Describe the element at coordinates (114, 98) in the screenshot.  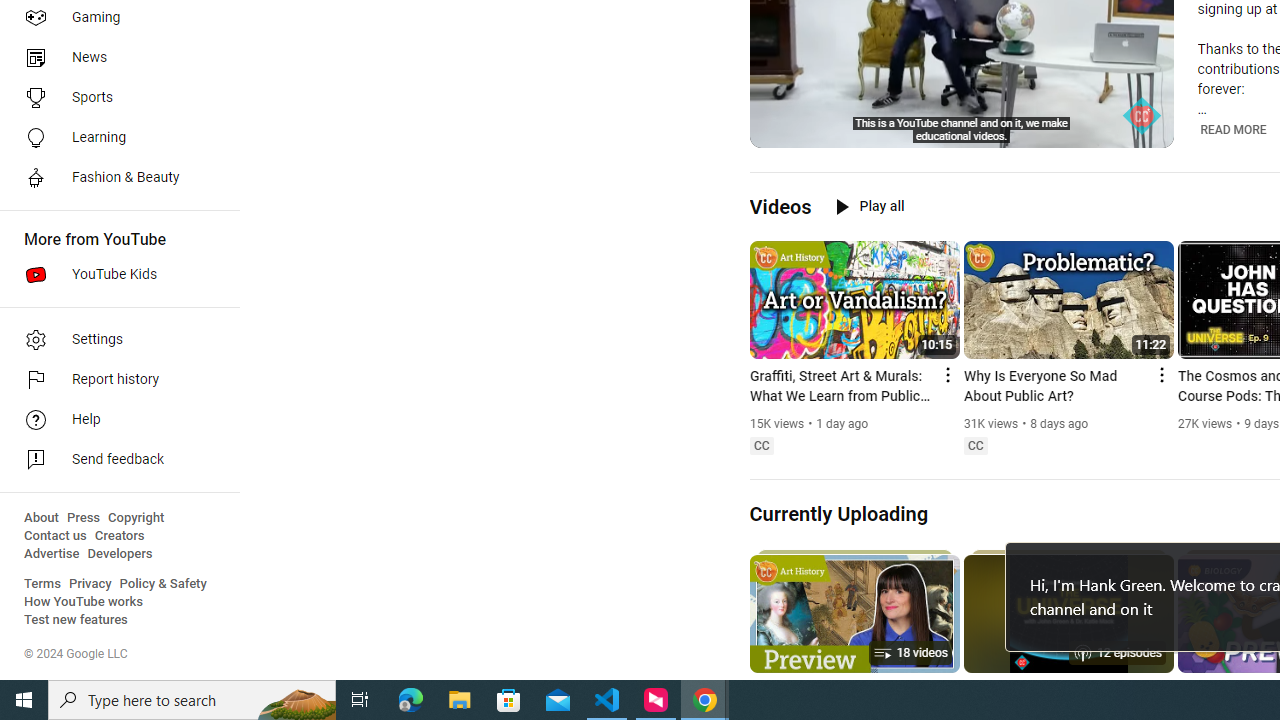
I see `Sports` at that location.